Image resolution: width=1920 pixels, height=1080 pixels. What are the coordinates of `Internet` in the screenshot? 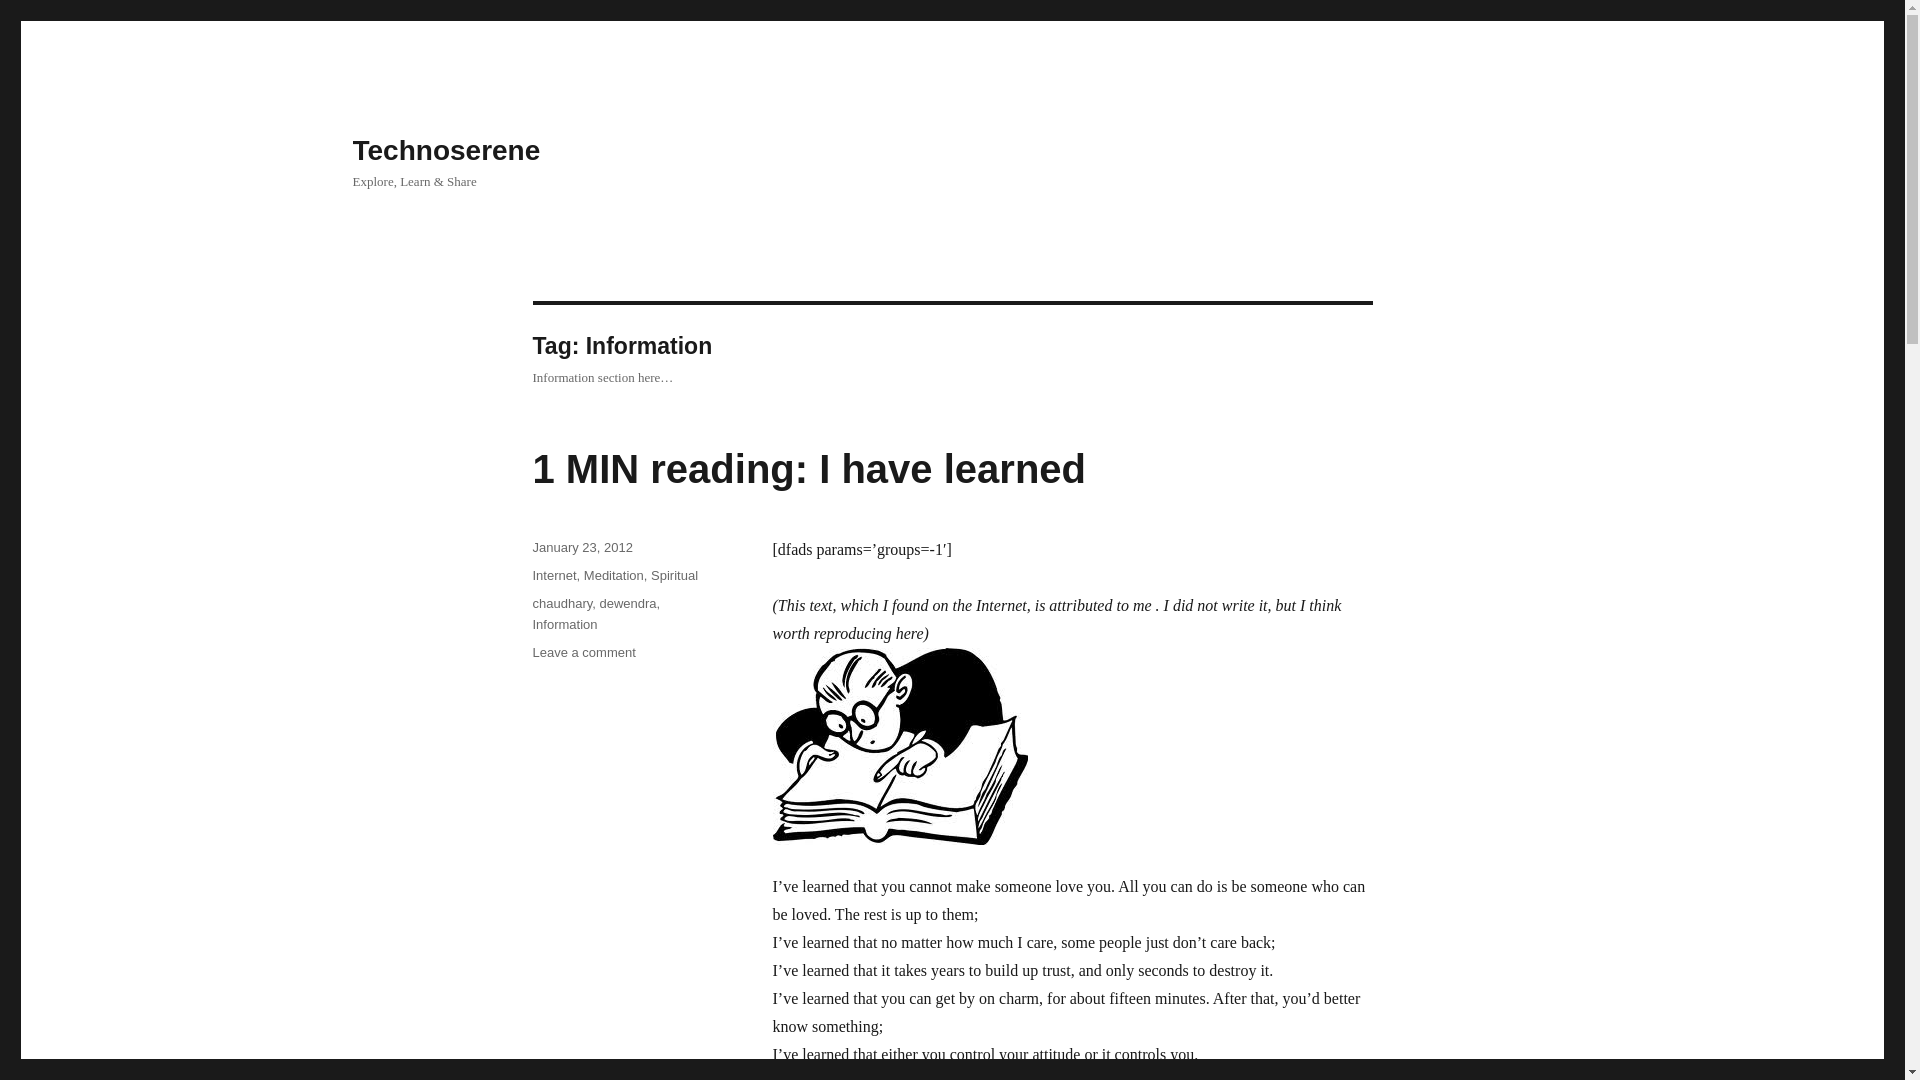 It's located at (583, 652).